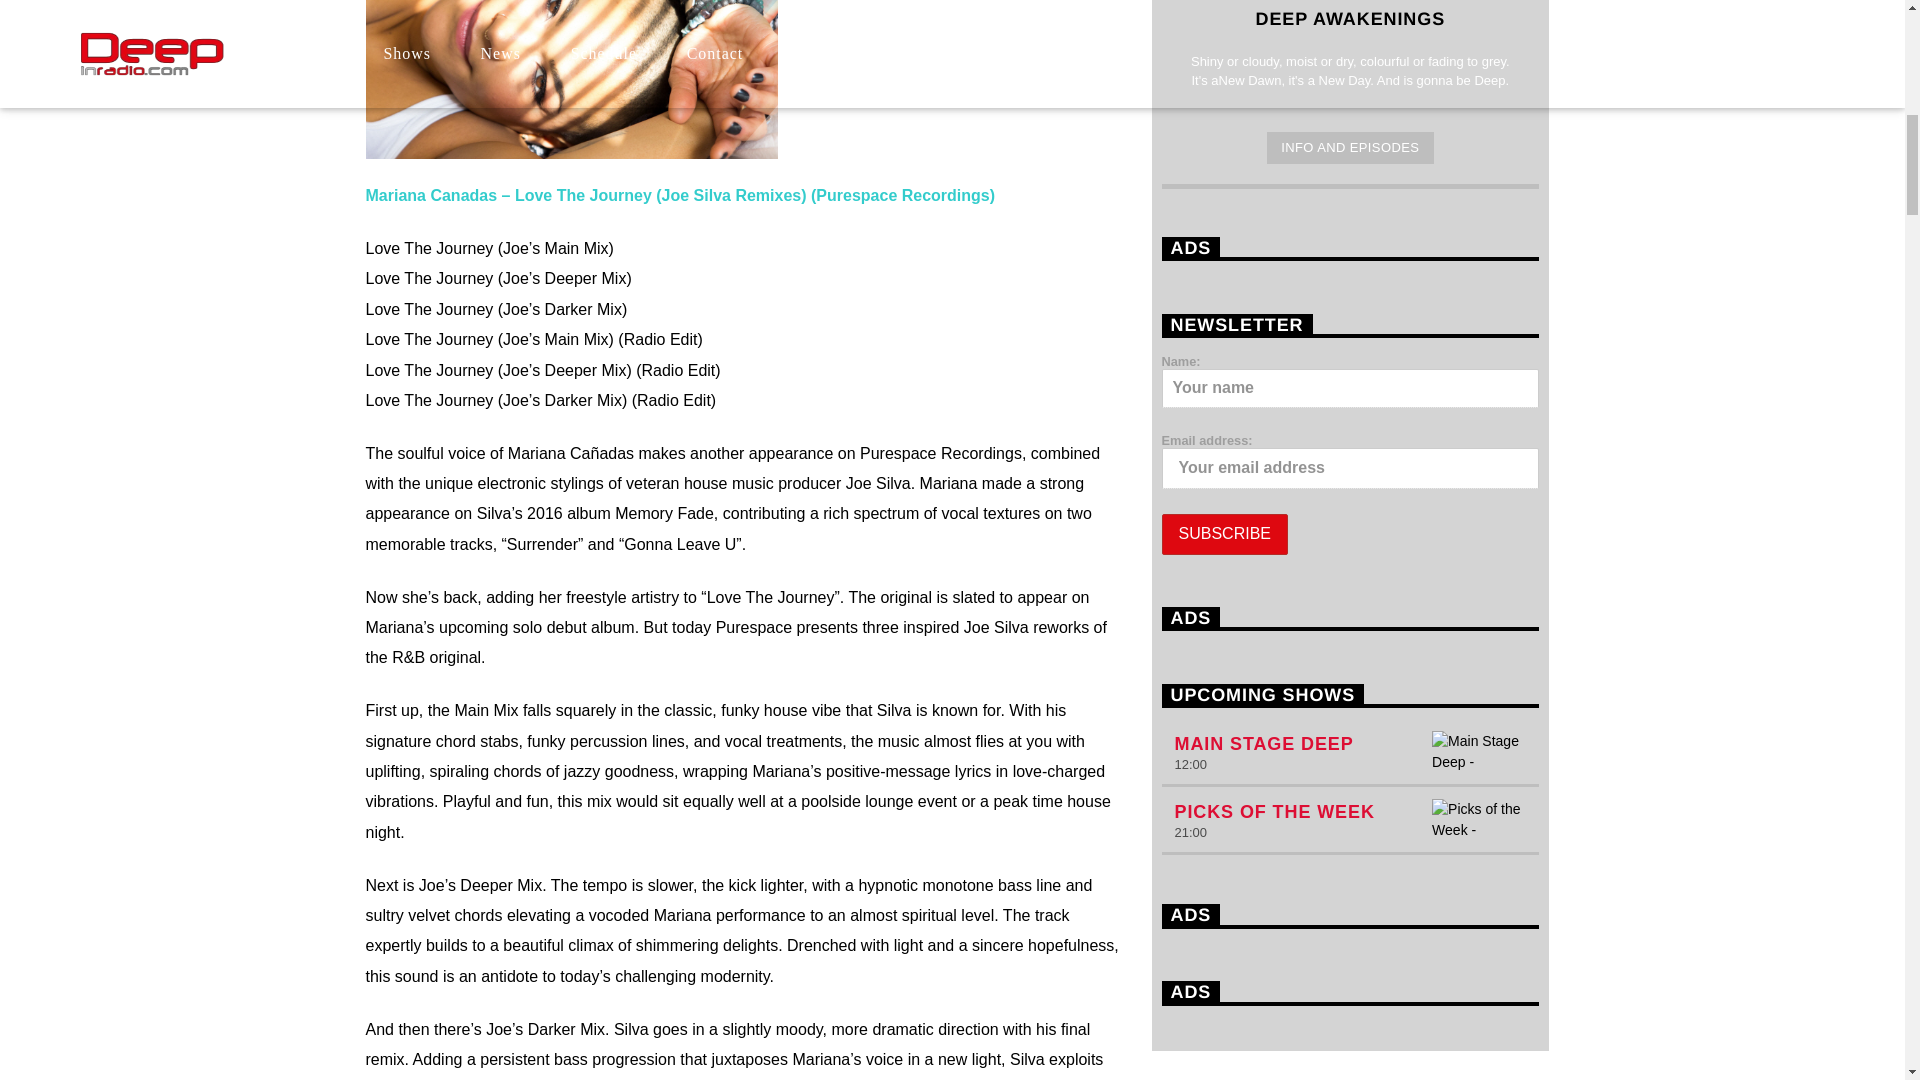  I want to click on MAIN STAGE DEEP, so click(1263, 744).